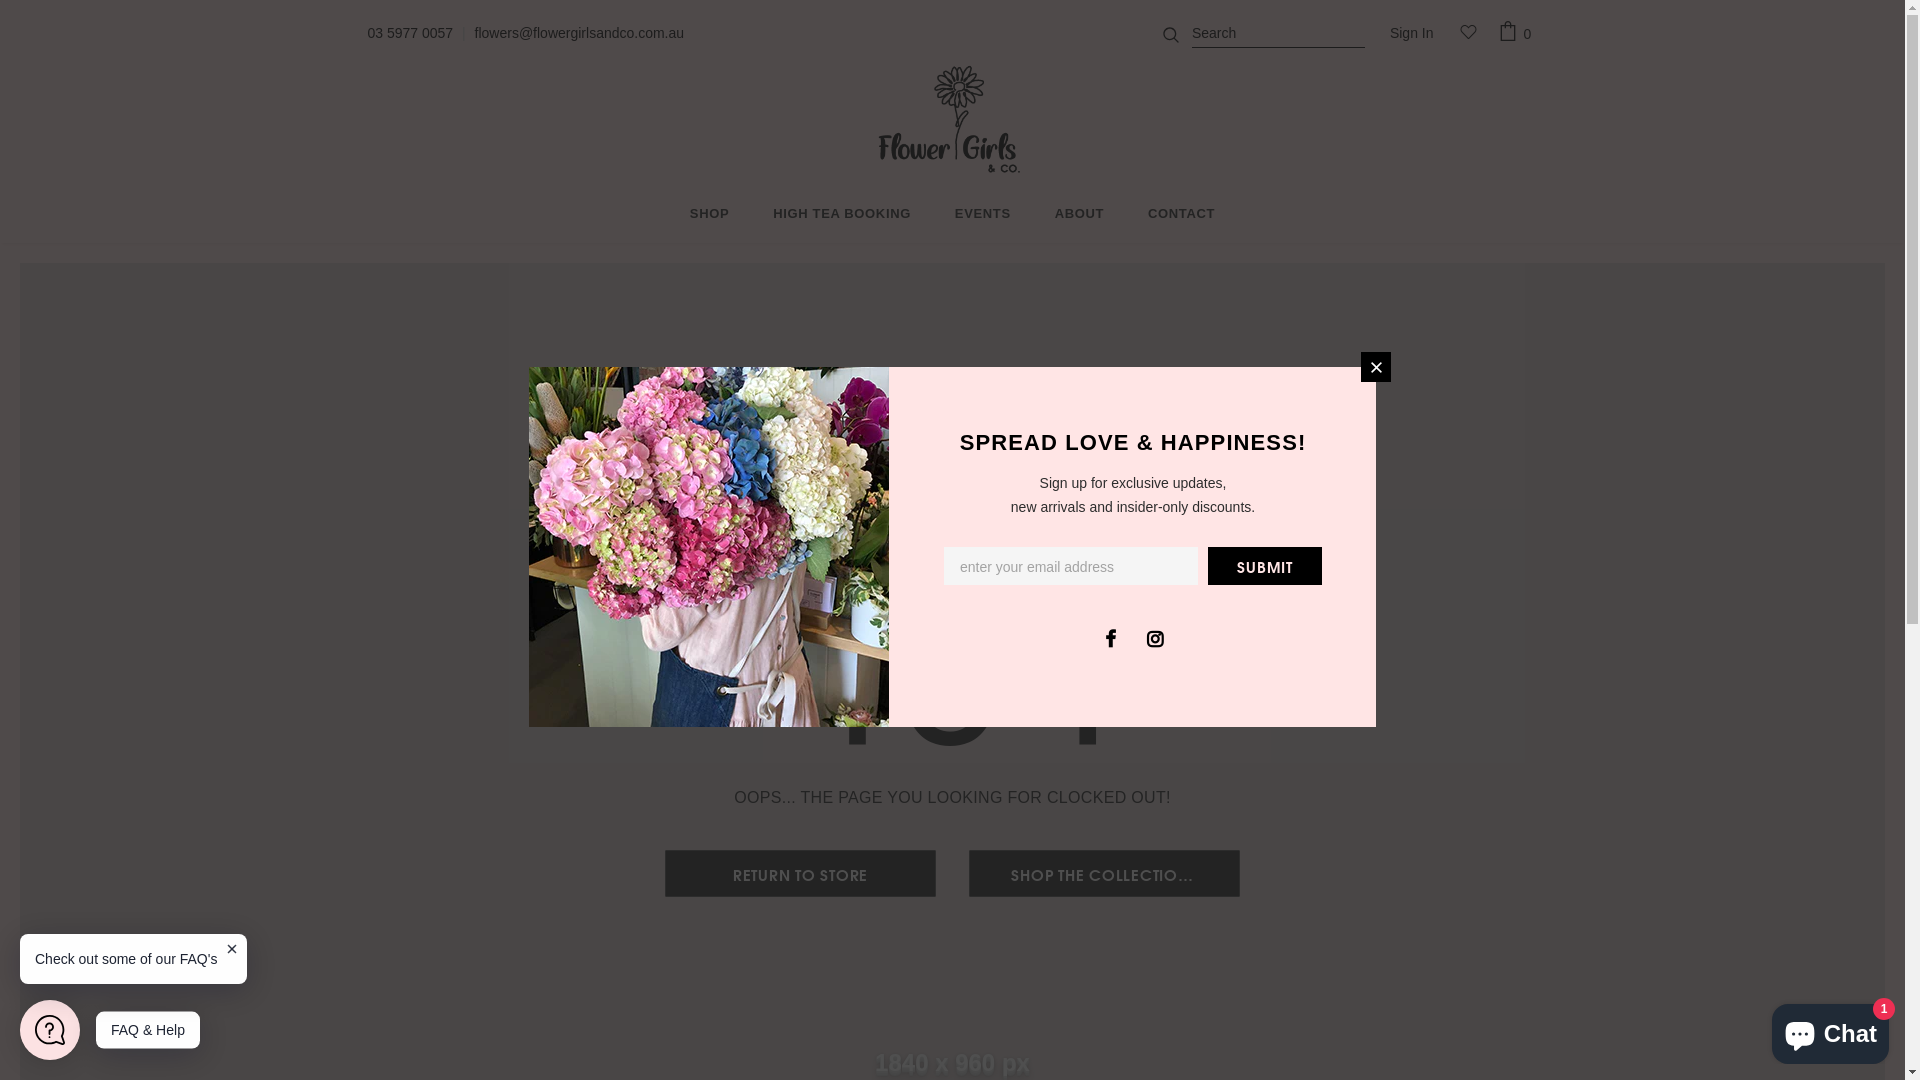  Describe the element at coordinates (1080, 216) in the screenshot. I see `ABOUT` at that location.